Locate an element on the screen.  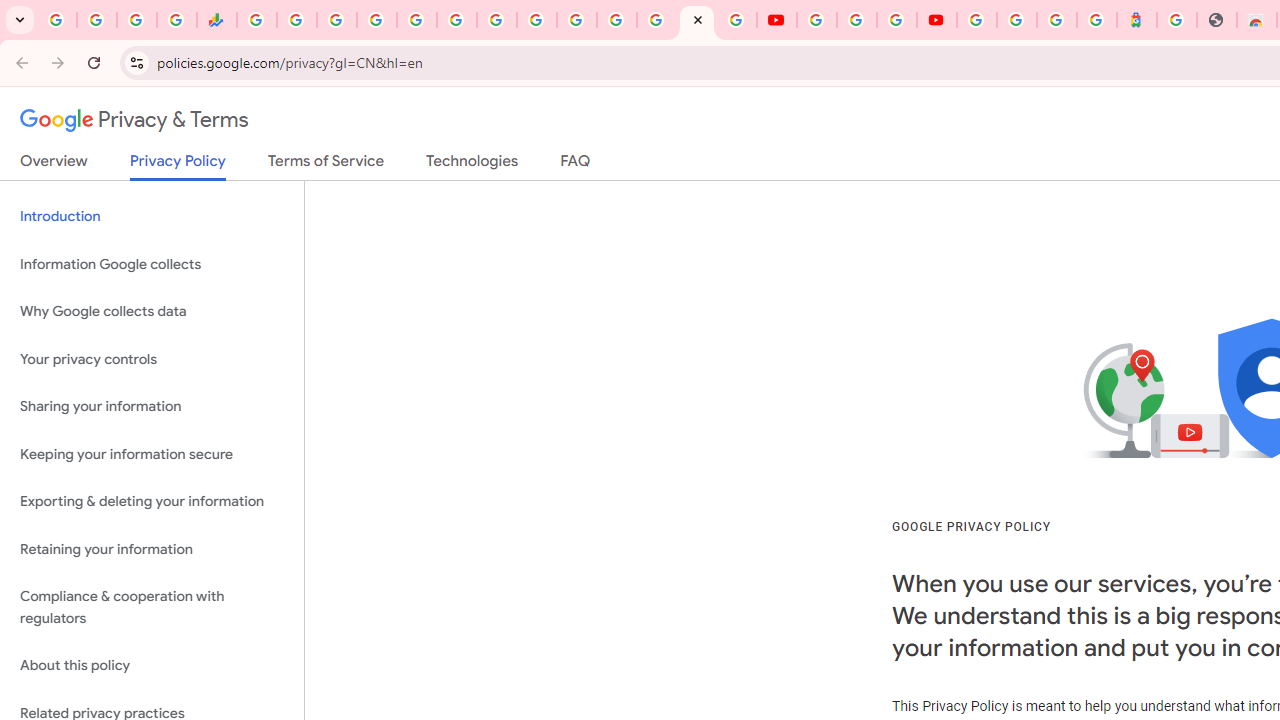
Technologies is located at coordinates (472, 165).